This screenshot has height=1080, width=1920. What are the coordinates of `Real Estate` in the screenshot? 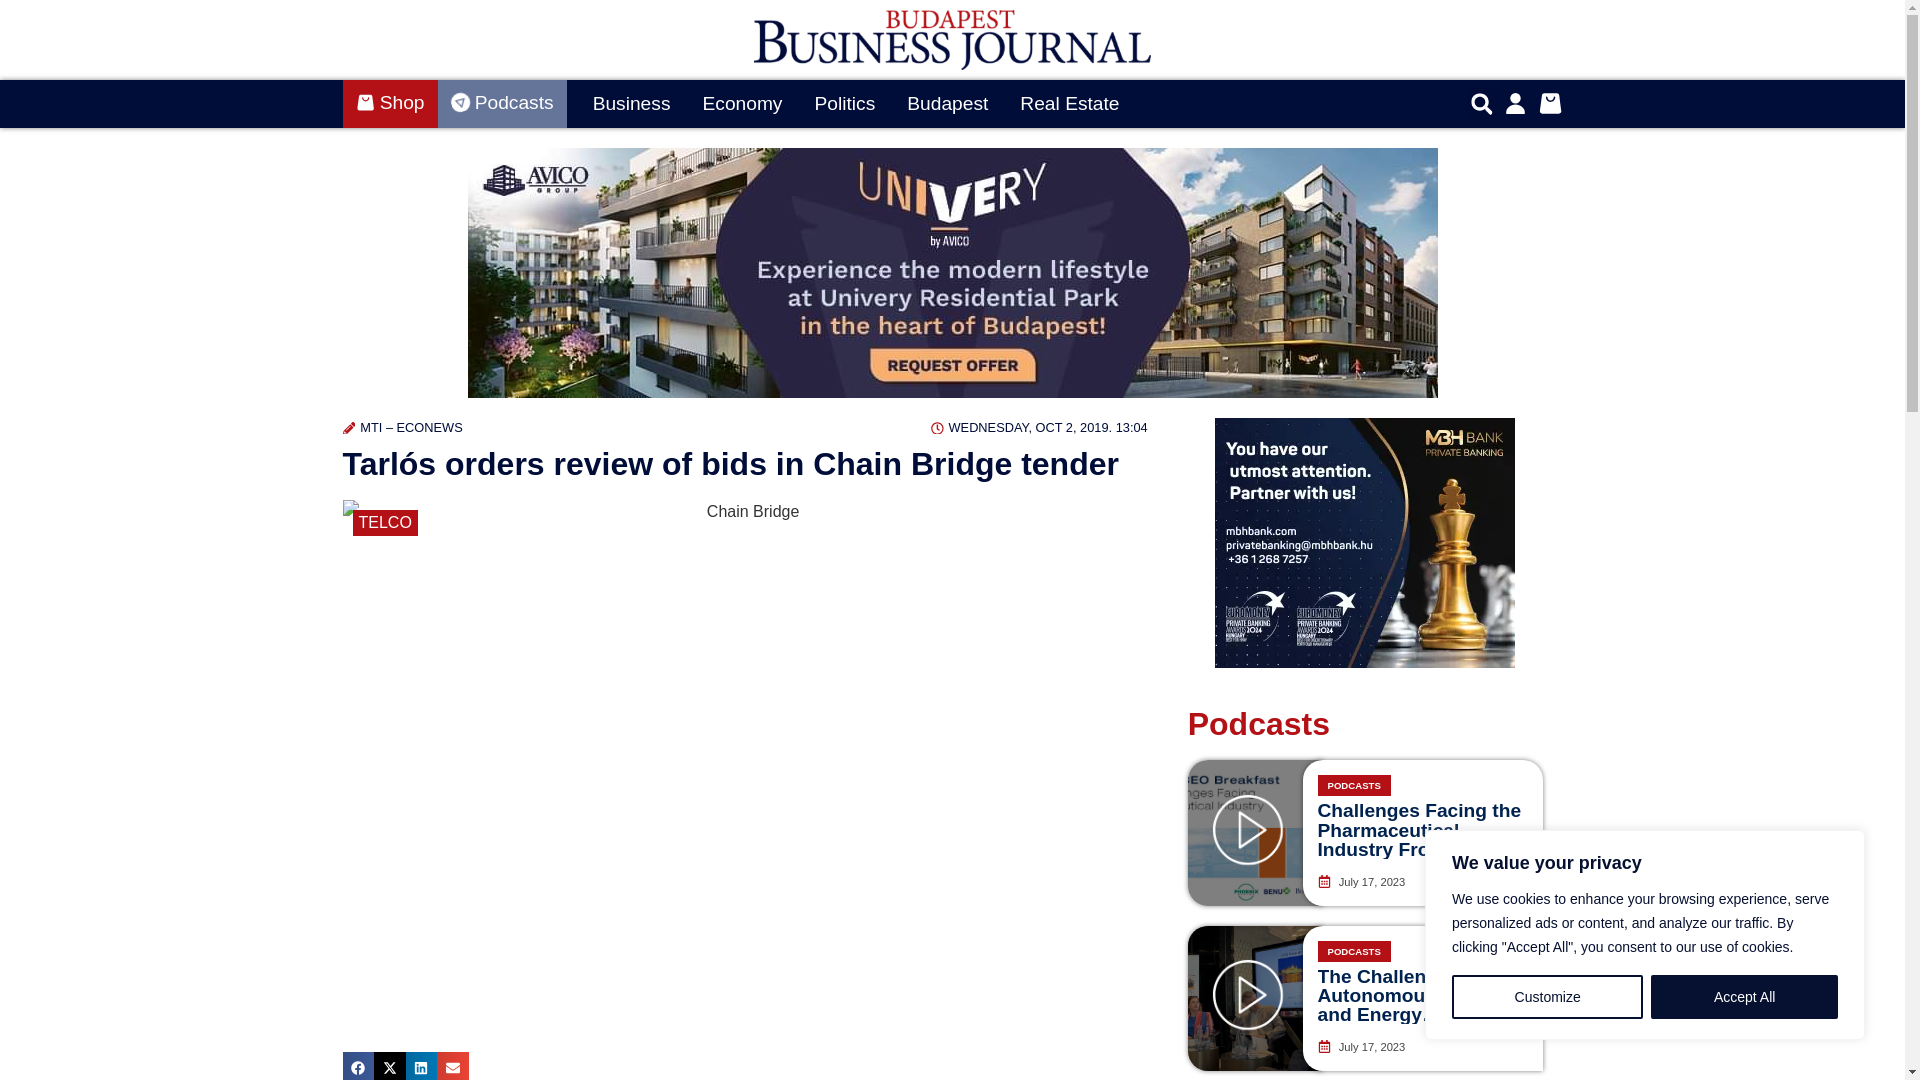 It's located at (1069, 104).